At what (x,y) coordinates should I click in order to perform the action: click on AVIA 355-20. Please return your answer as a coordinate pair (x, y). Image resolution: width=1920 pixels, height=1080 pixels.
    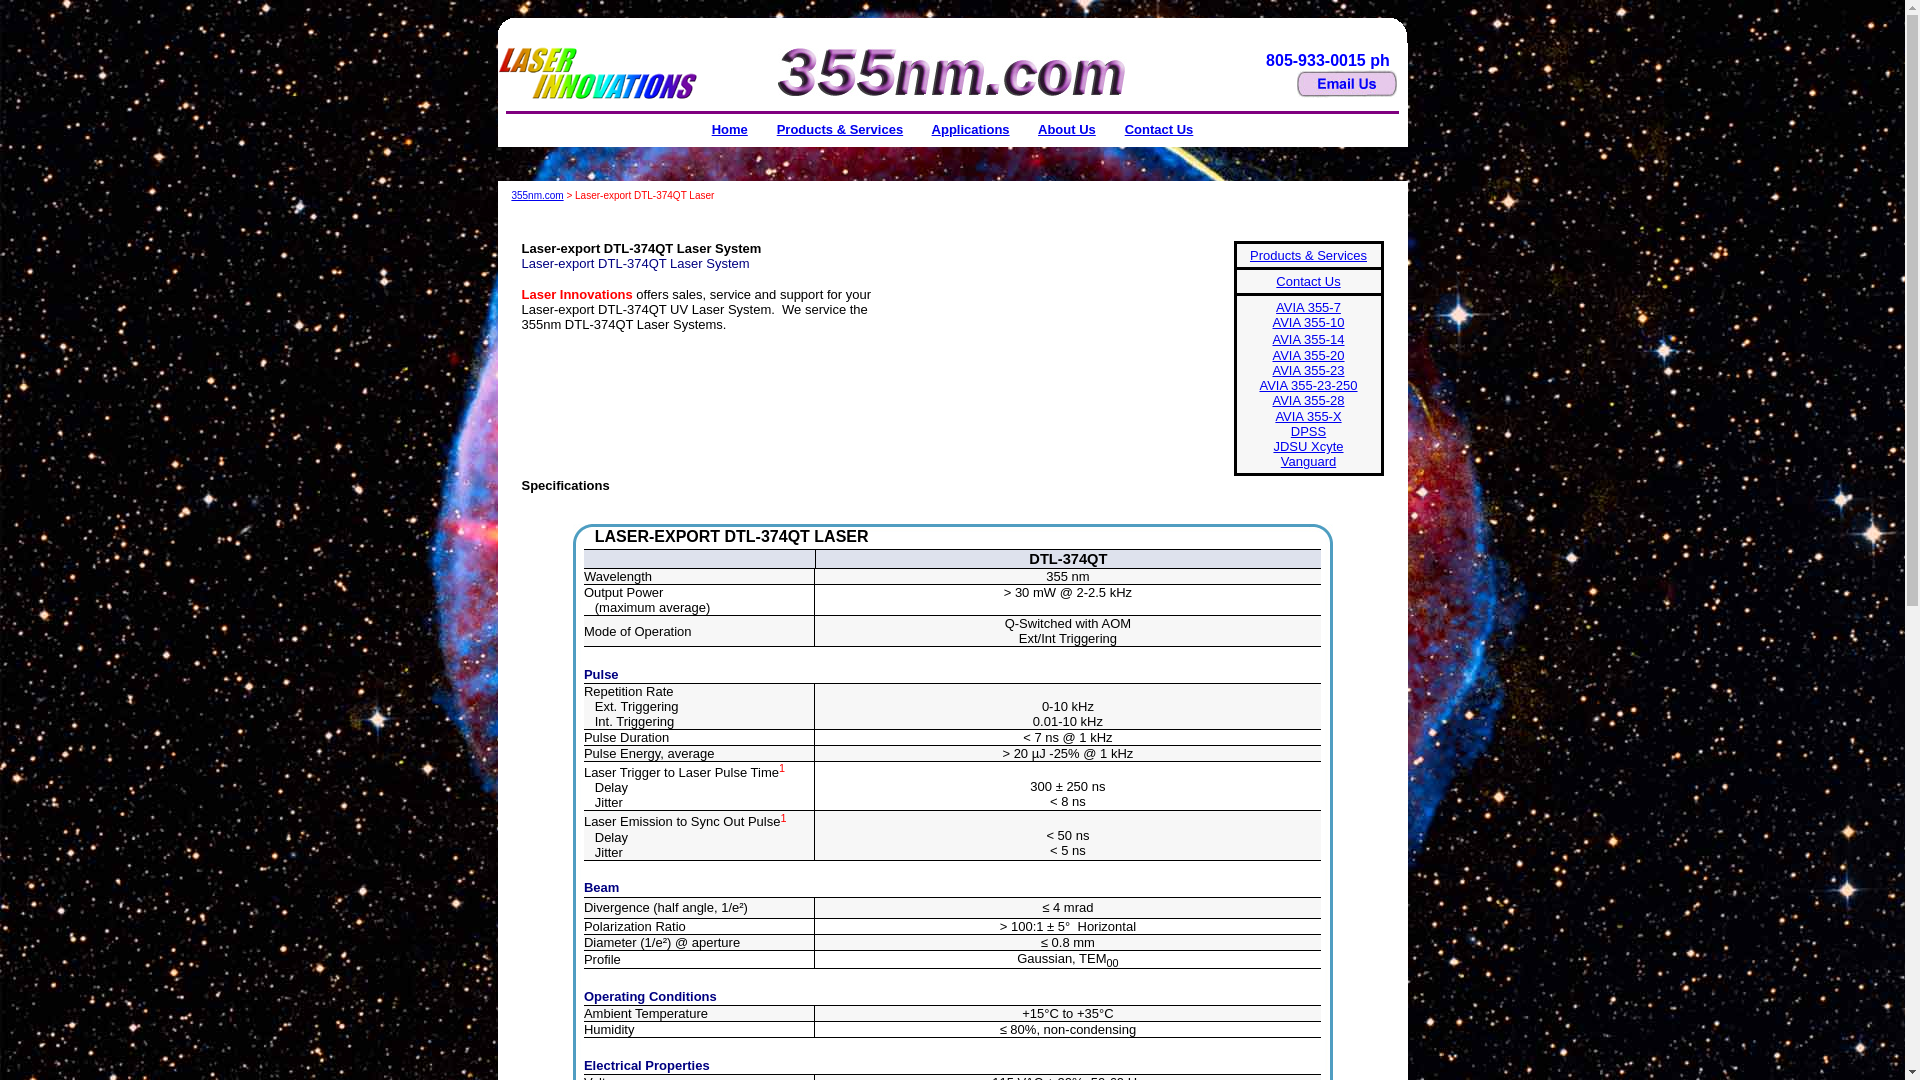
    Looking at the image, I should click on (1308, 362).